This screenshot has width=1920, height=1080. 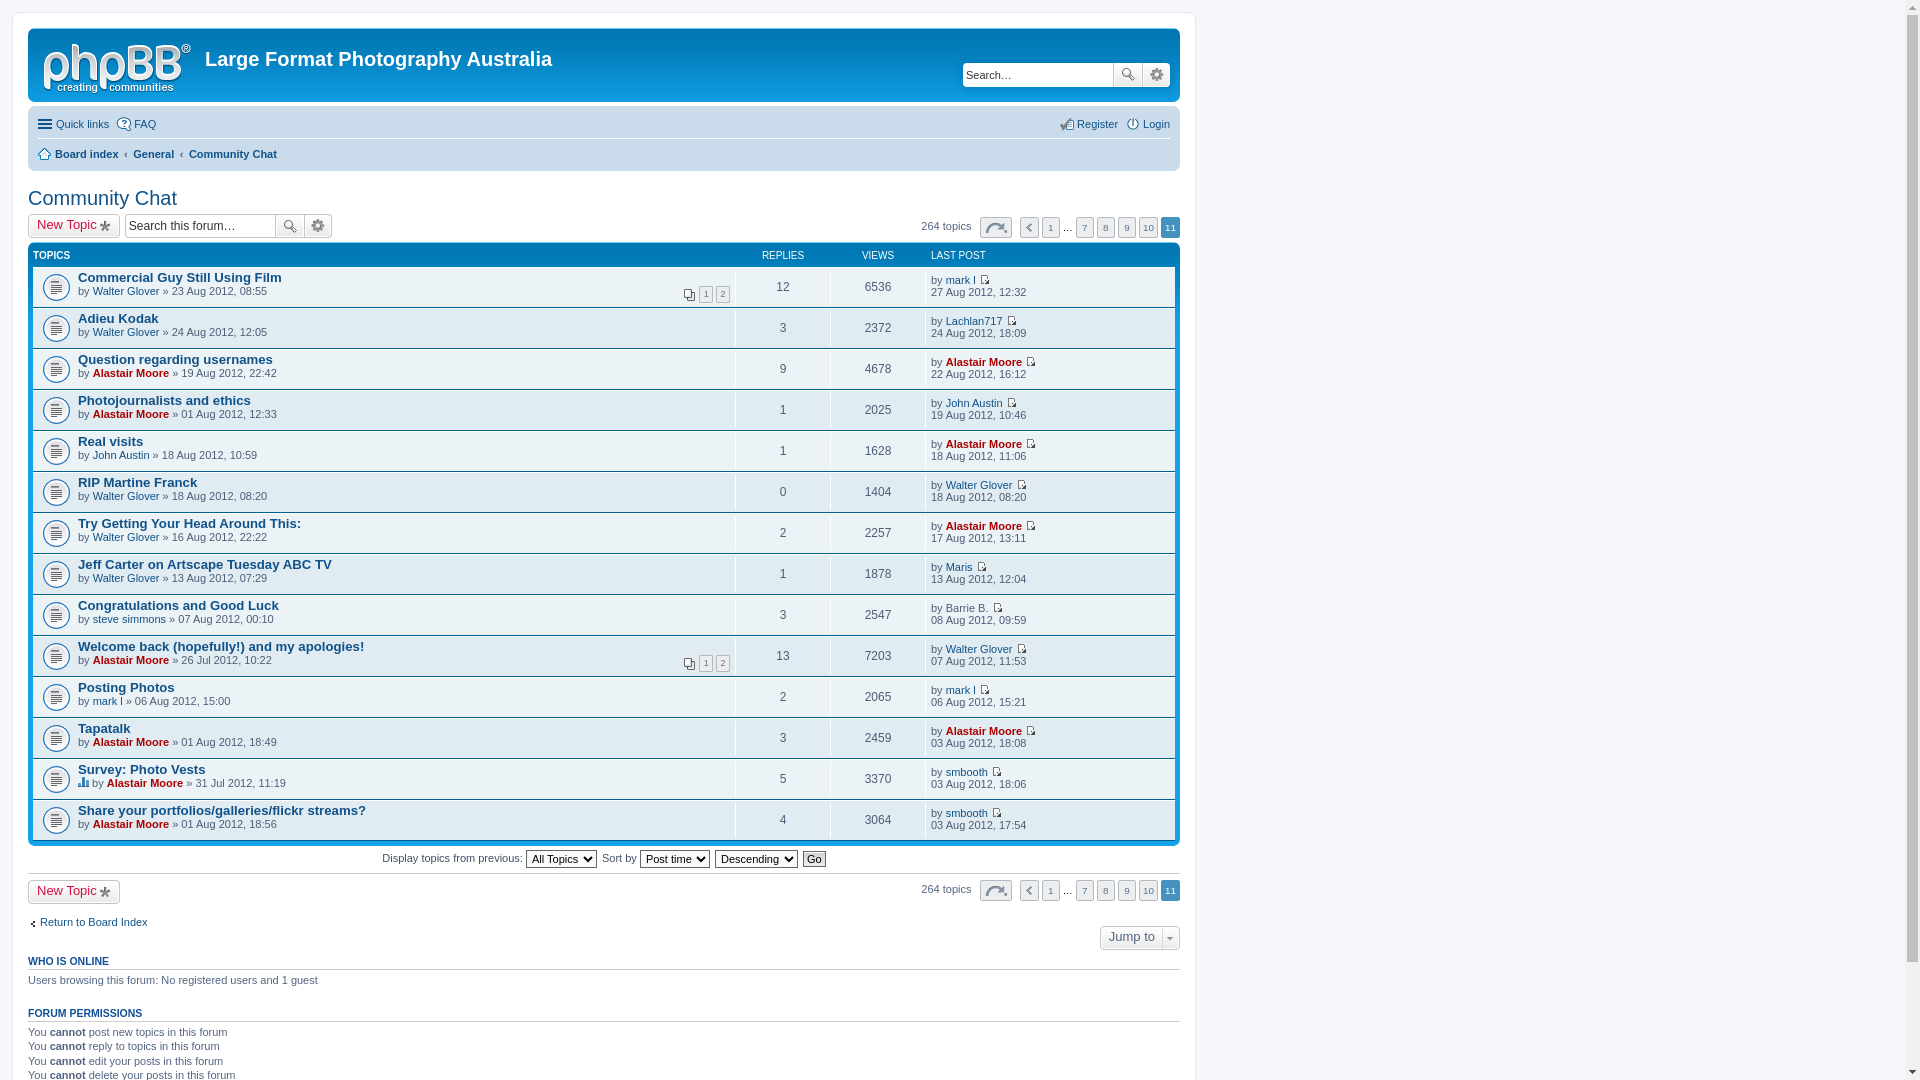 What do you see at coordinates (1051, 890) in the screenshot?
I see `1` at bounding box center [1051, 890].